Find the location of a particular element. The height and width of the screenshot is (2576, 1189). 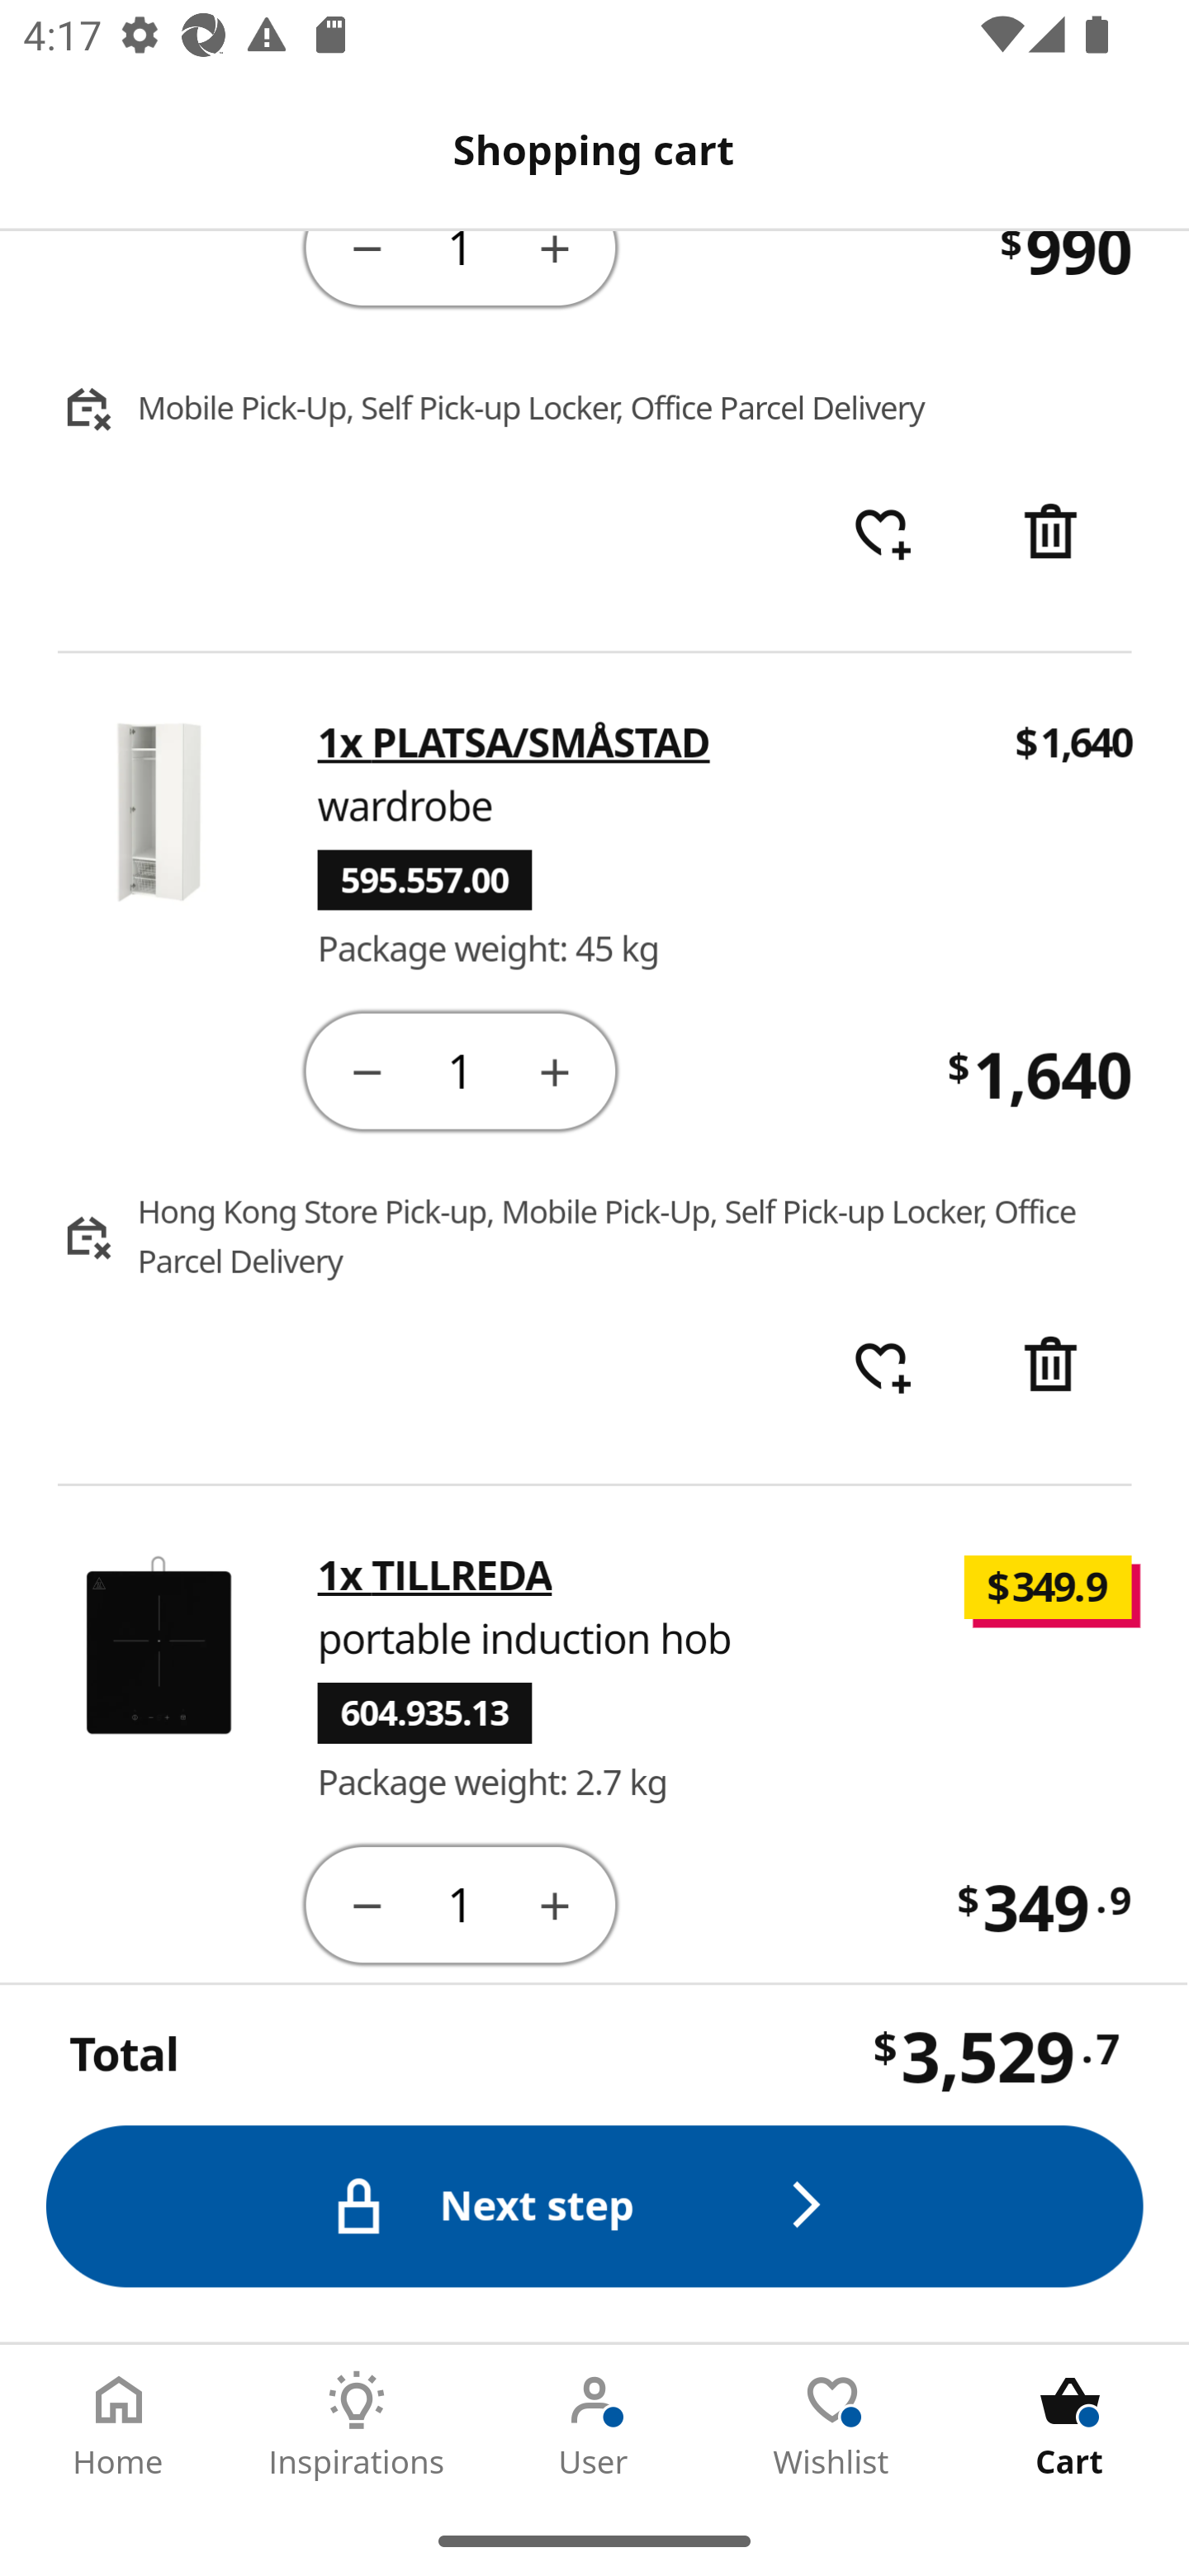

  is located at coordinates (882, 1367).